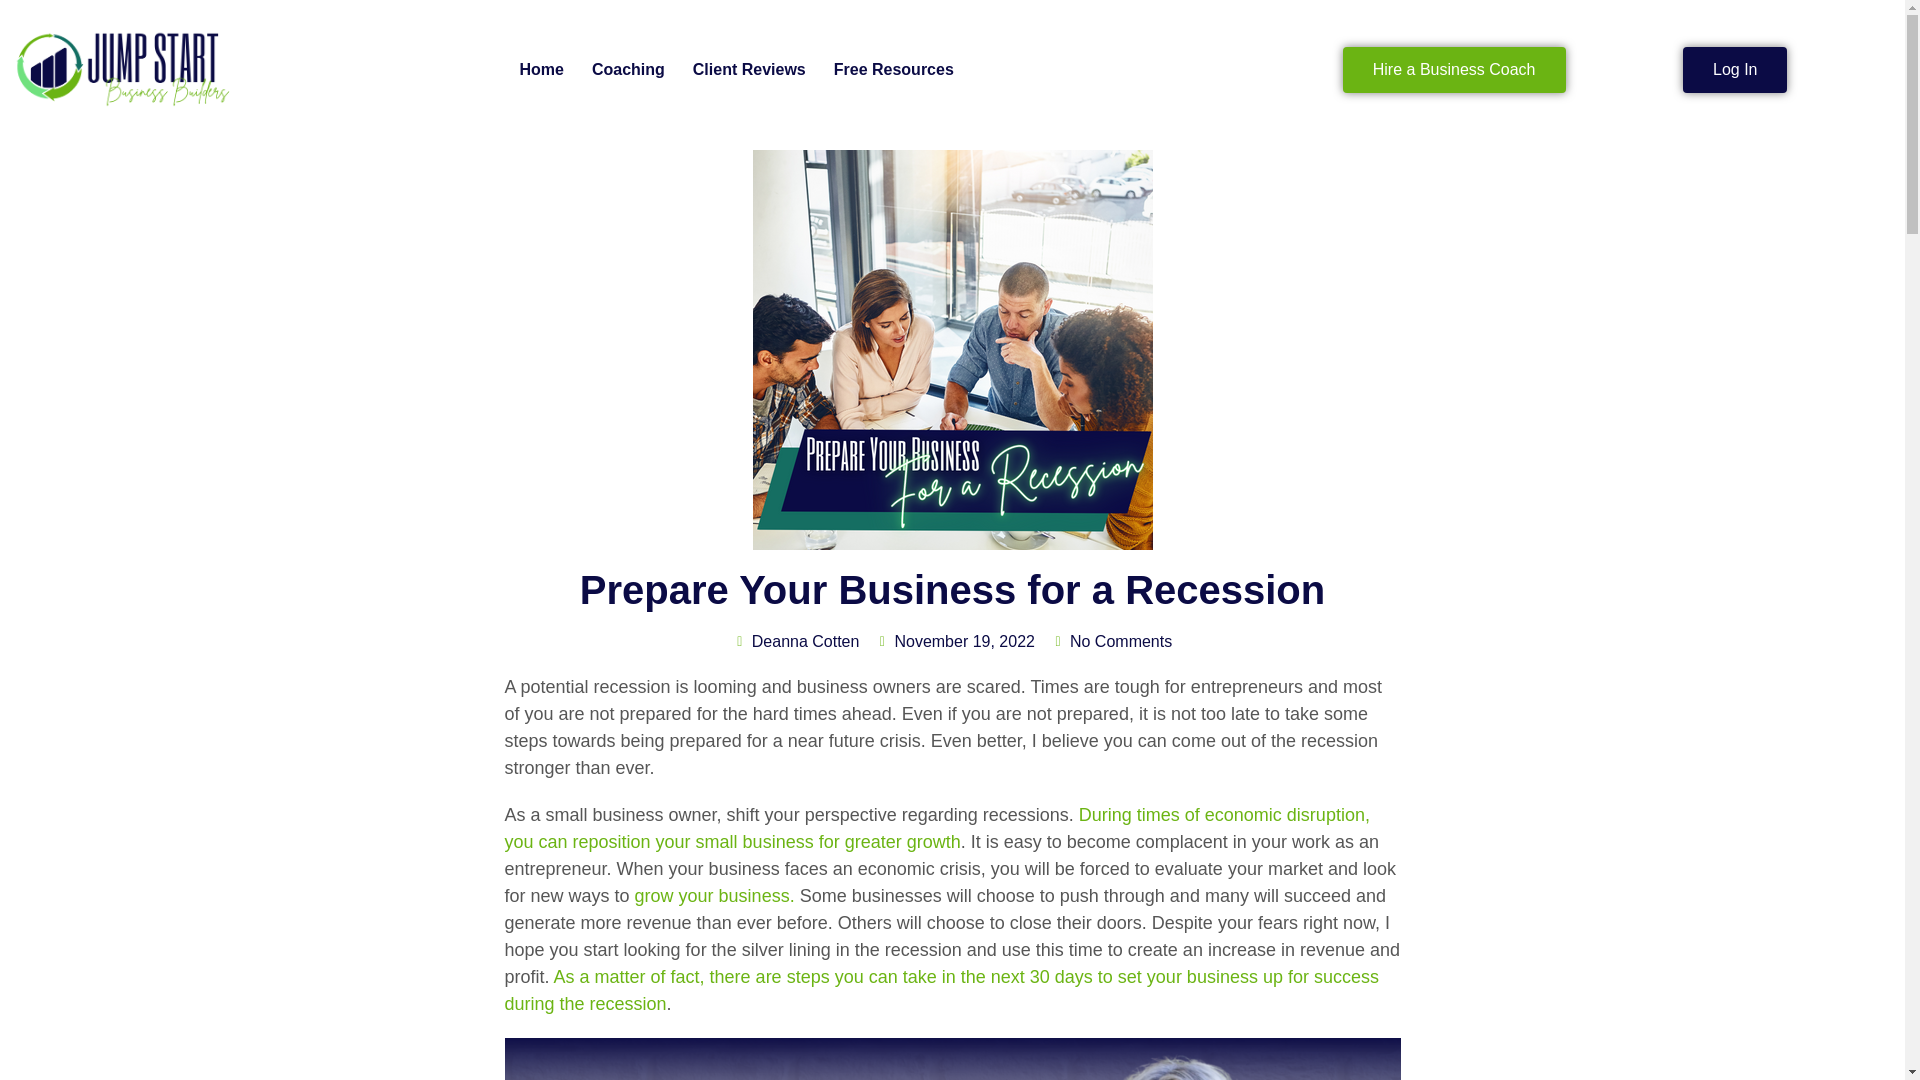 The width and height of the screenshot is (1920, 1080). What do you see at coordinates (796, 642) in the screenshot?
I see `Deanna Cotten` at bounding box center [796, 642].